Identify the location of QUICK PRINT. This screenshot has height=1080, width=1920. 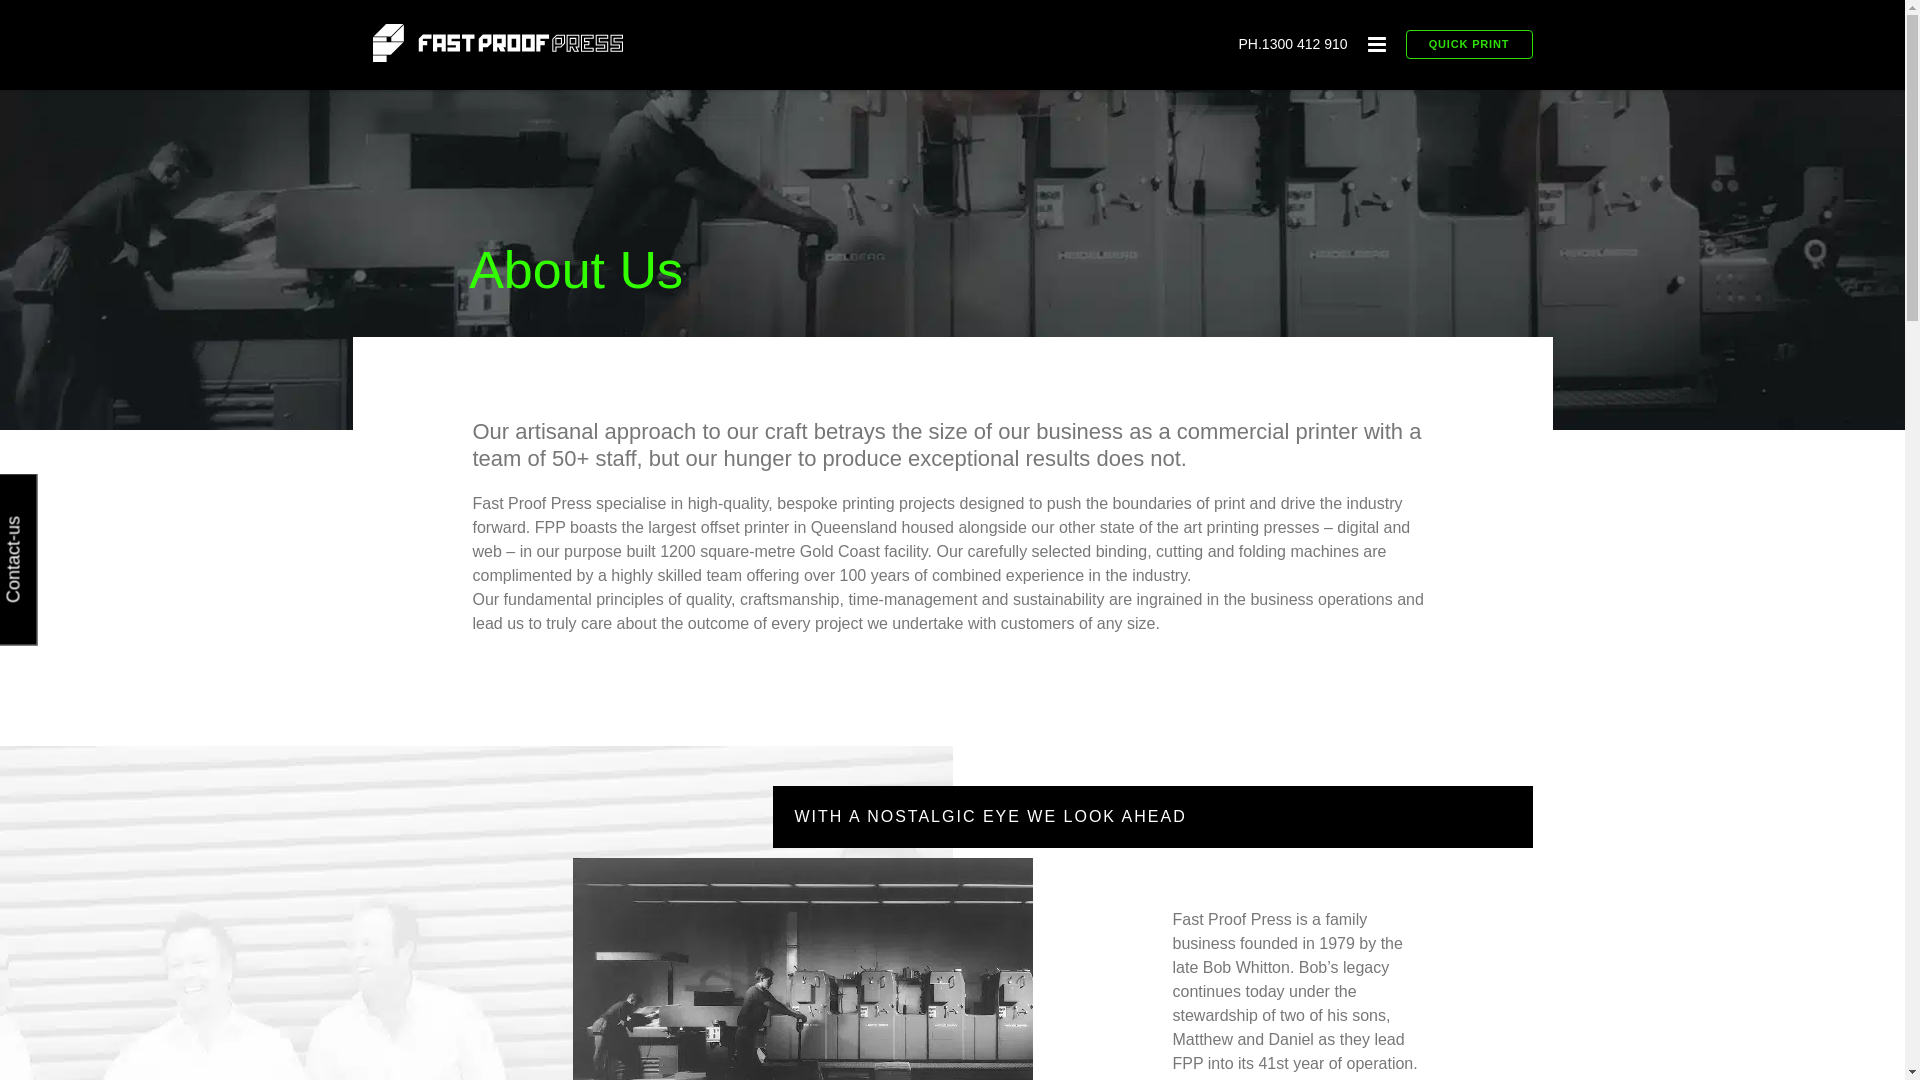
(1470, 30).